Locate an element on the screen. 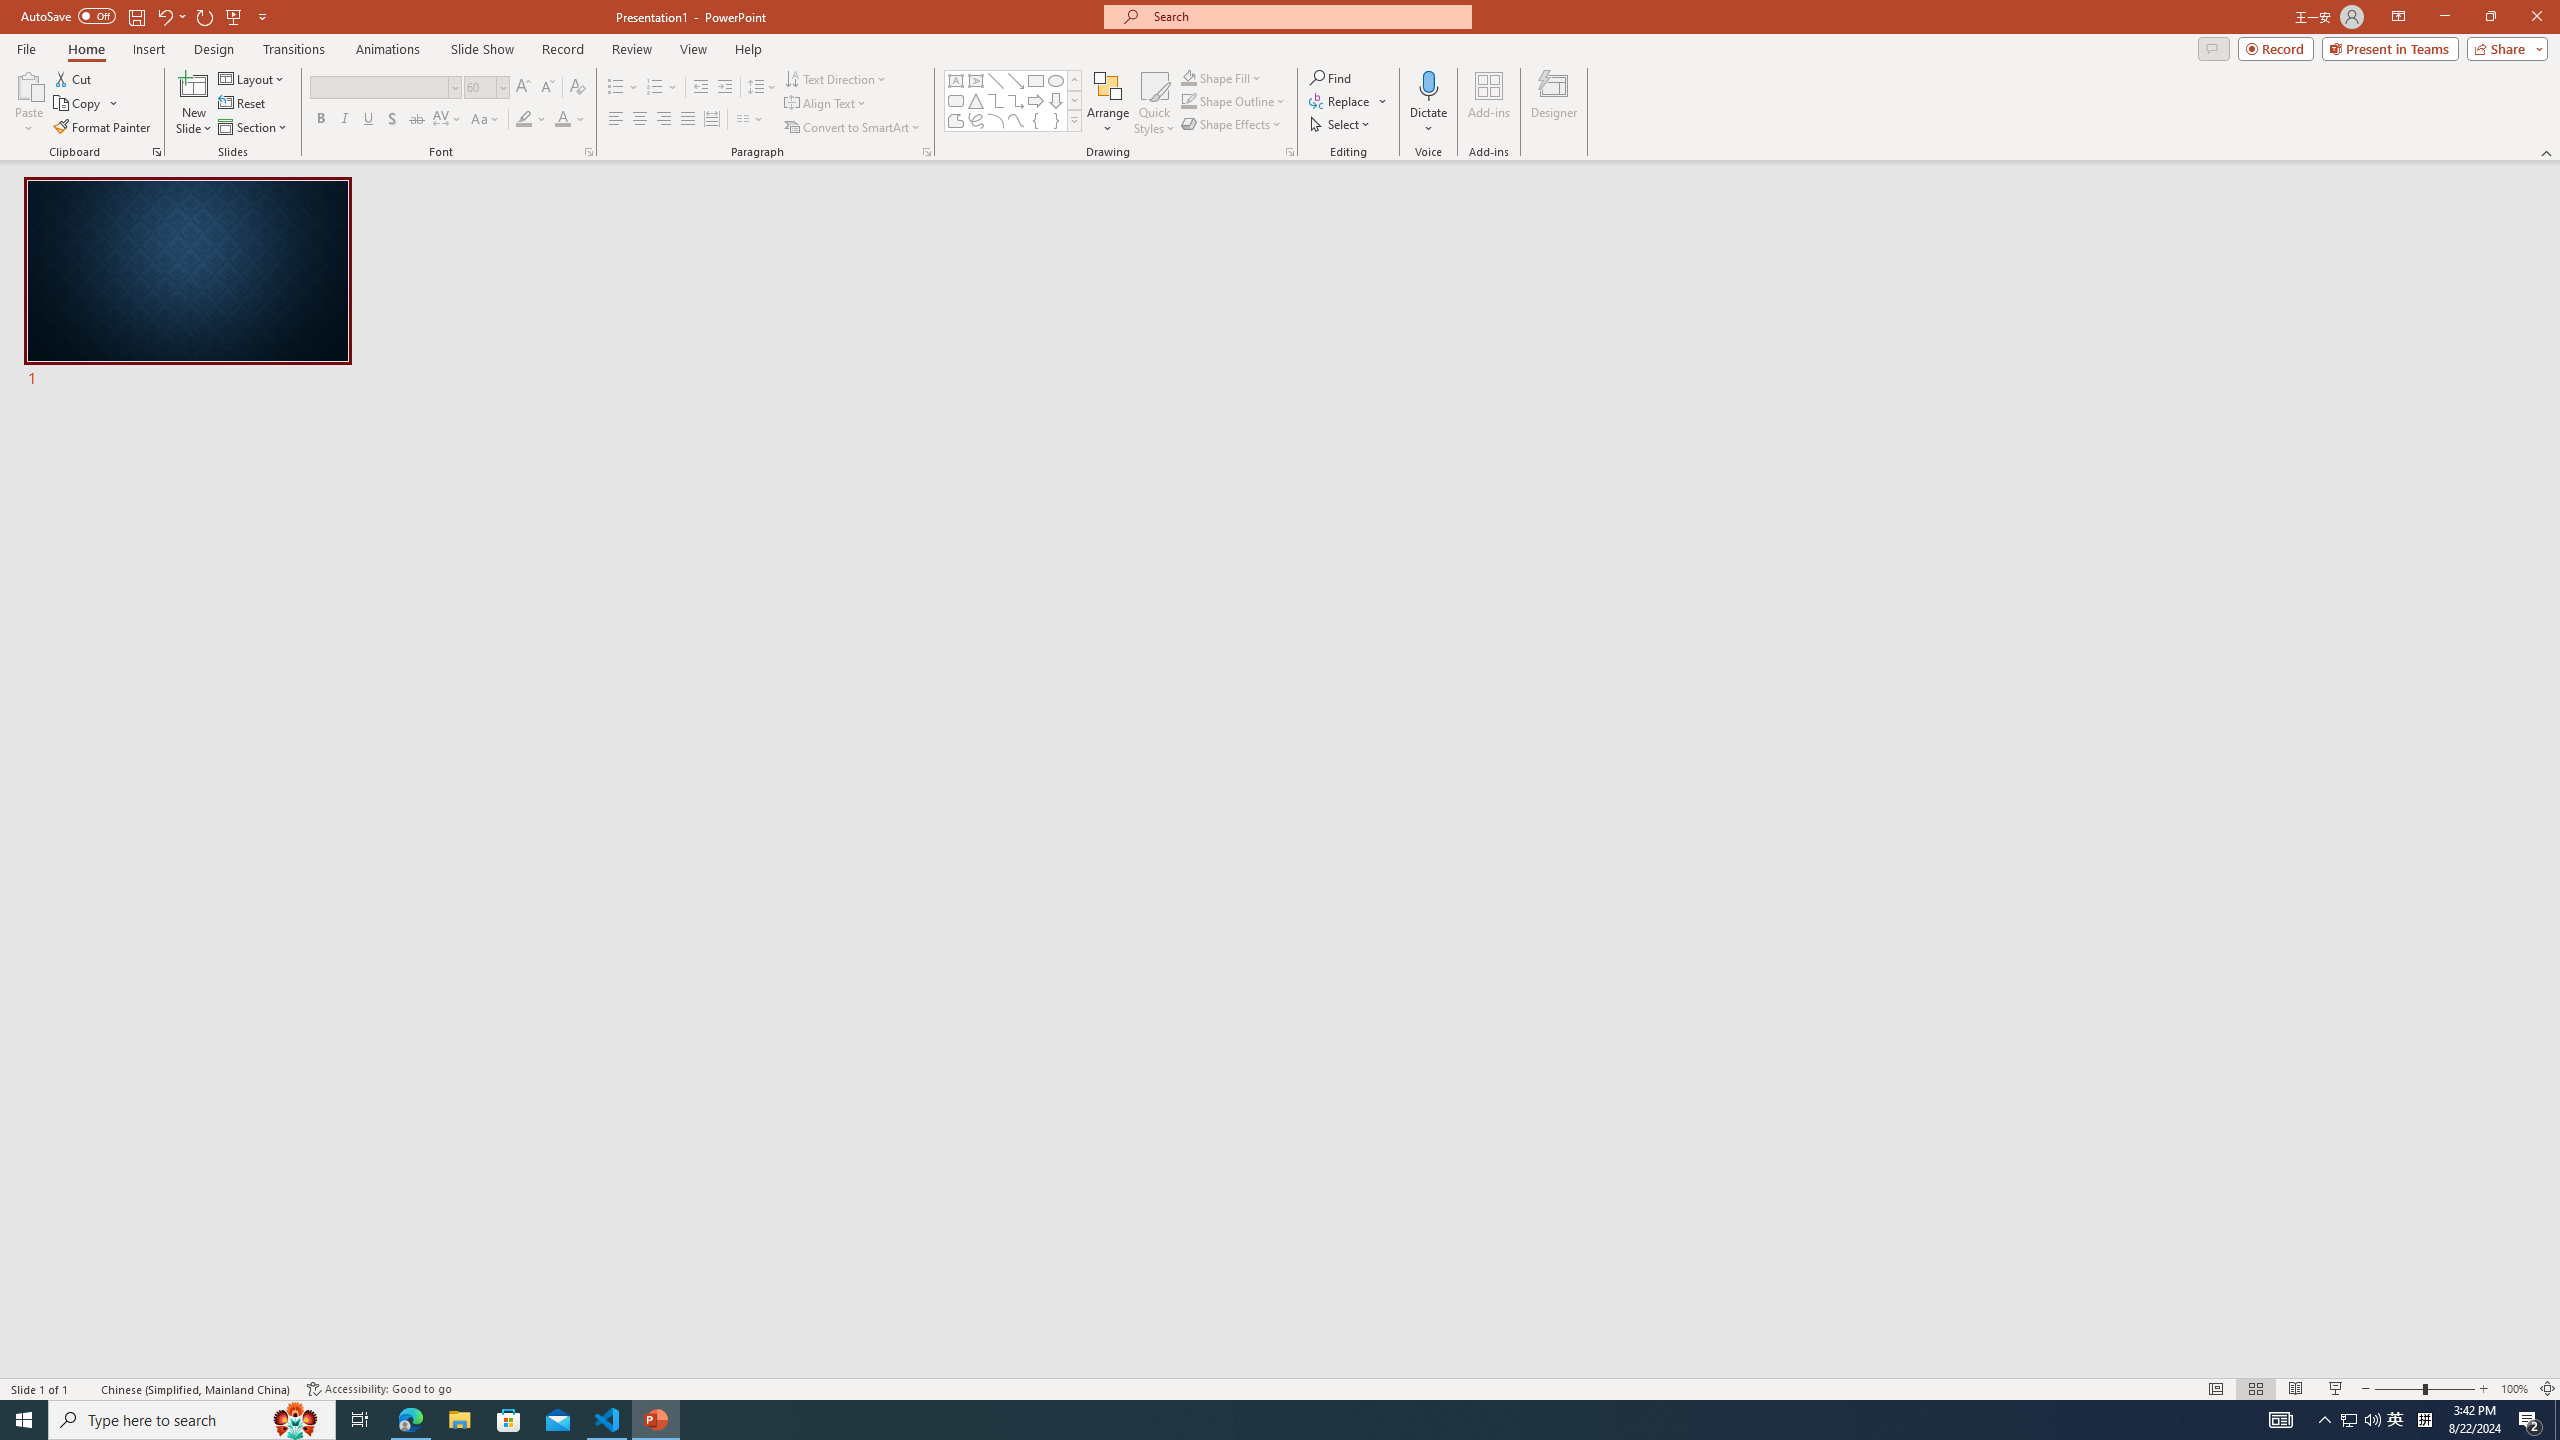  Accessibility Checker Accessibility: Good to go is located at coordinates (380, 1389).